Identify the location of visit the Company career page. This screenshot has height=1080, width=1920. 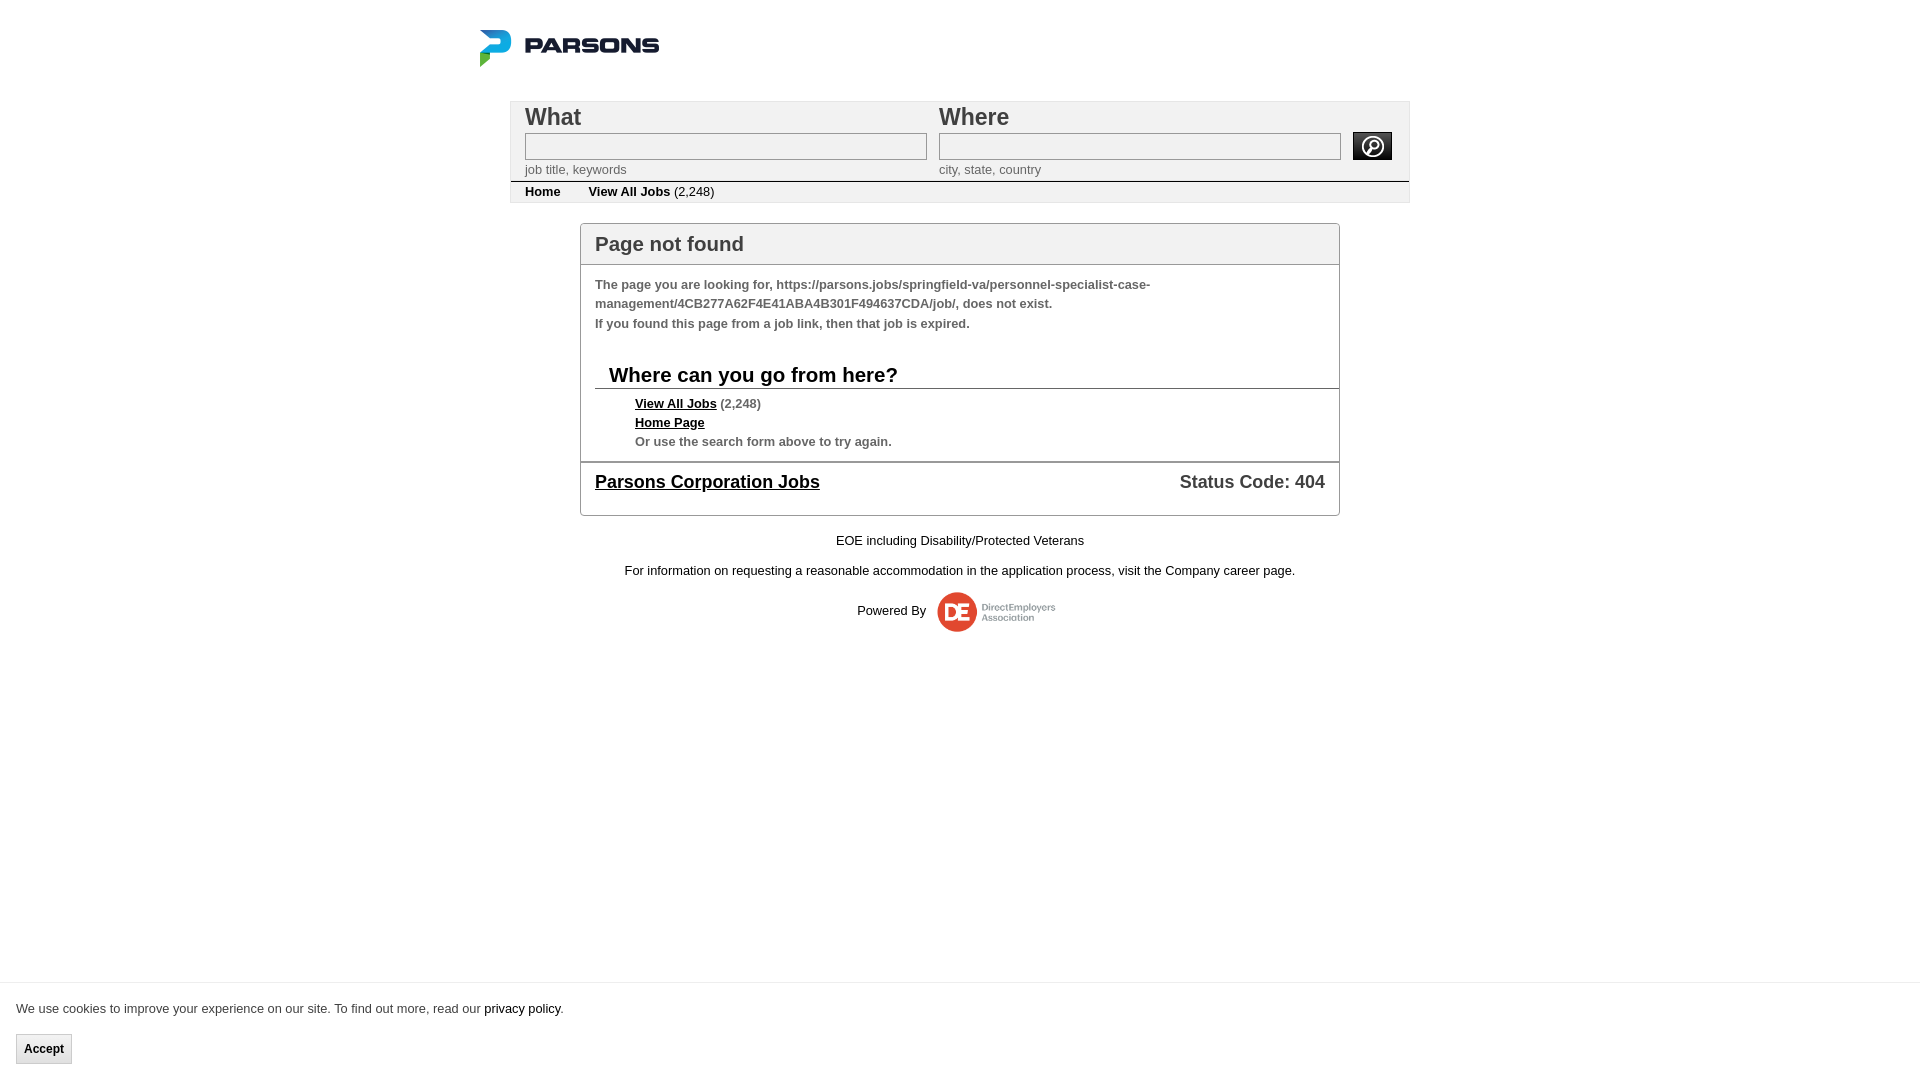
(1204, 568).